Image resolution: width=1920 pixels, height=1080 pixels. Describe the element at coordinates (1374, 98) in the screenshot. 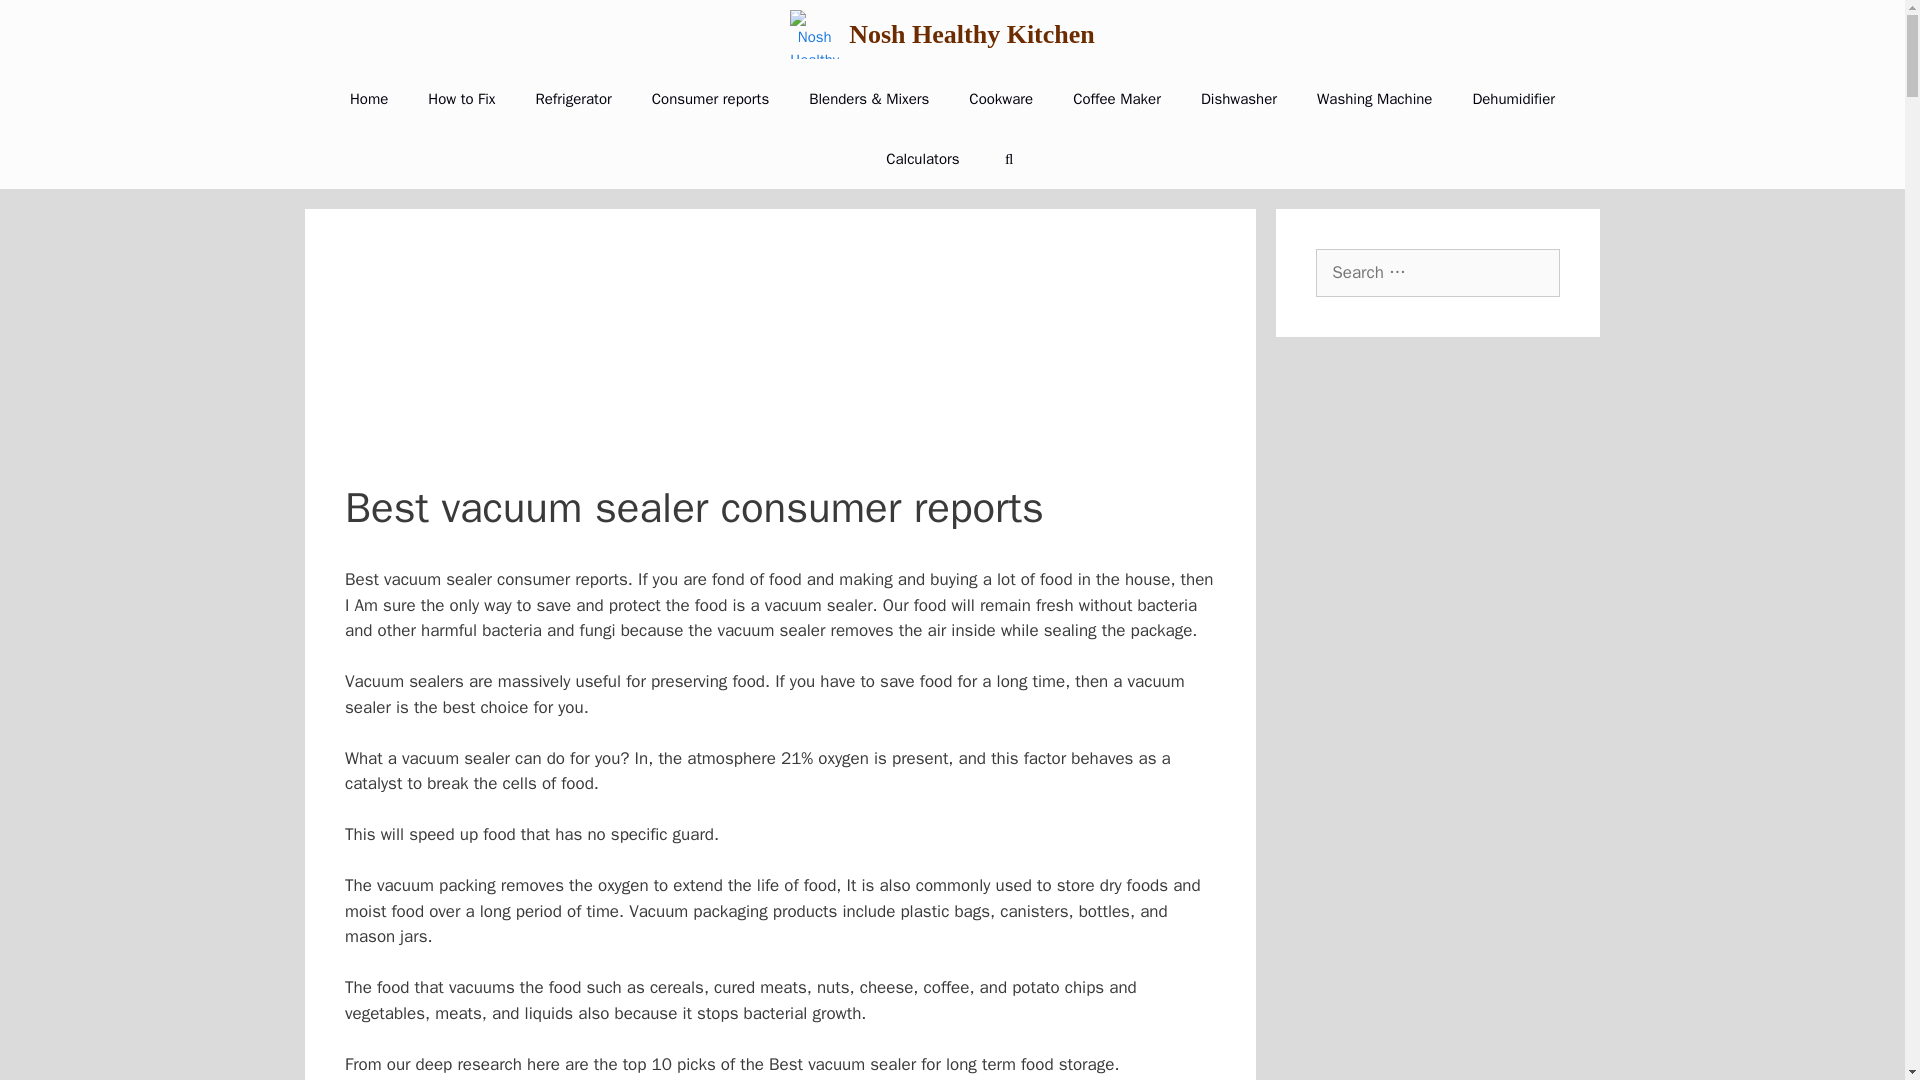

I see `Washing Machine` at that location.